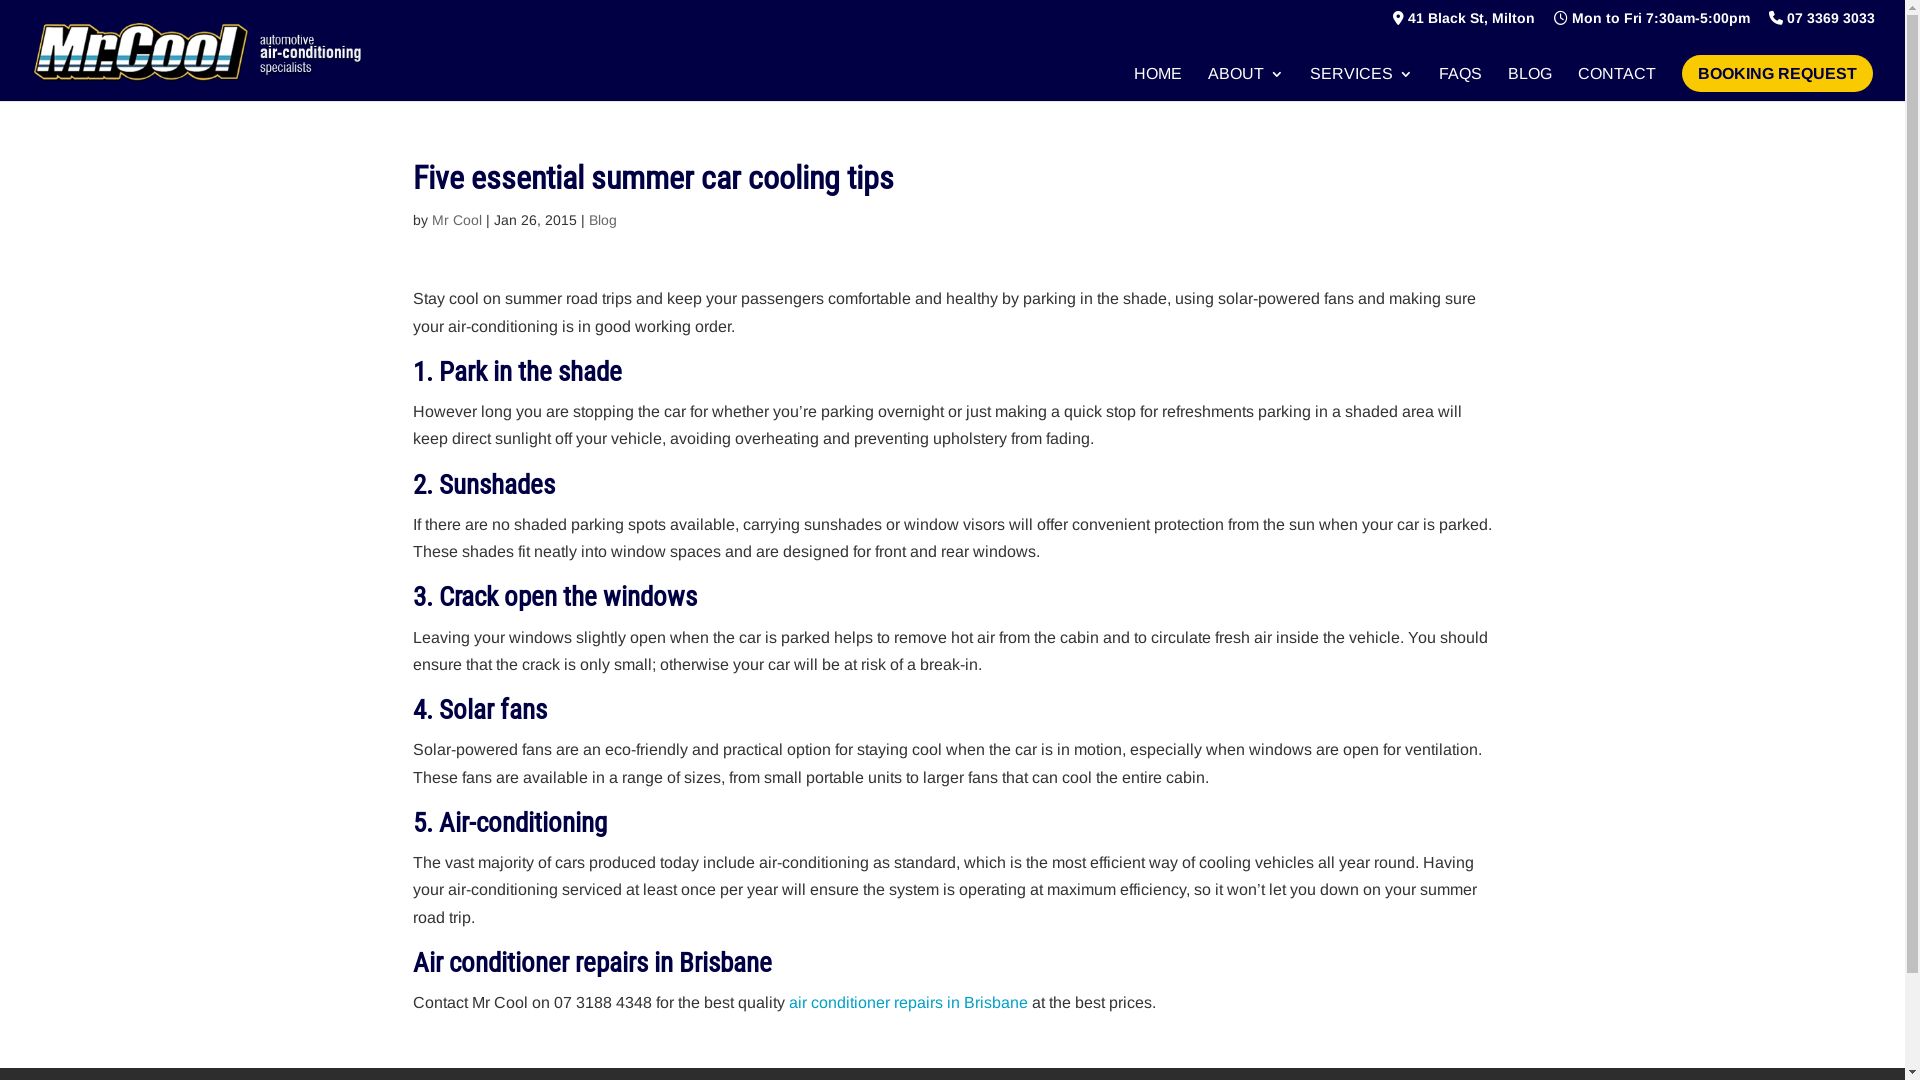 Image resolution: width=1920 pixels, height=1080 pixels. Describe the element at coordinates (908, 1002) in the screenshot. I see `air conditioner repairs in Brisbane` at that location.